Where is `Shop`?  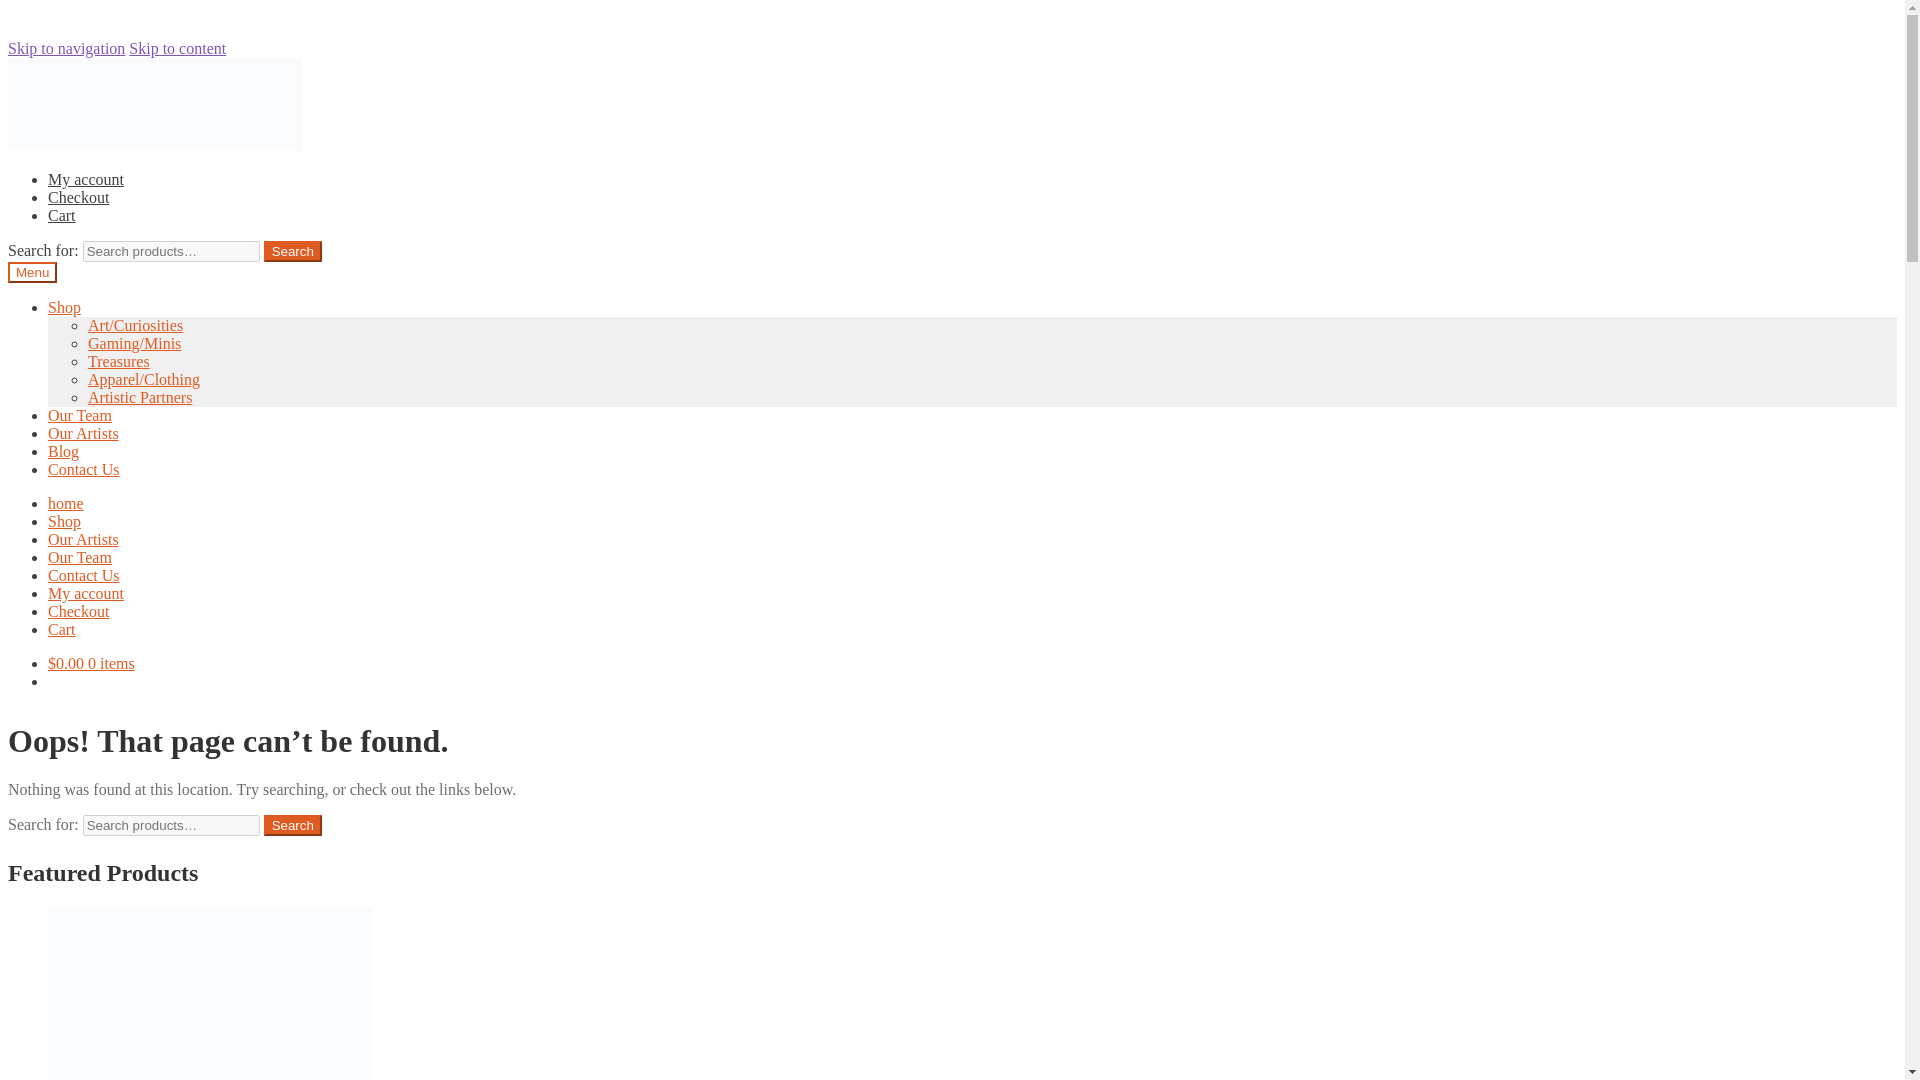
Shop is located at coordinates (450, 176).